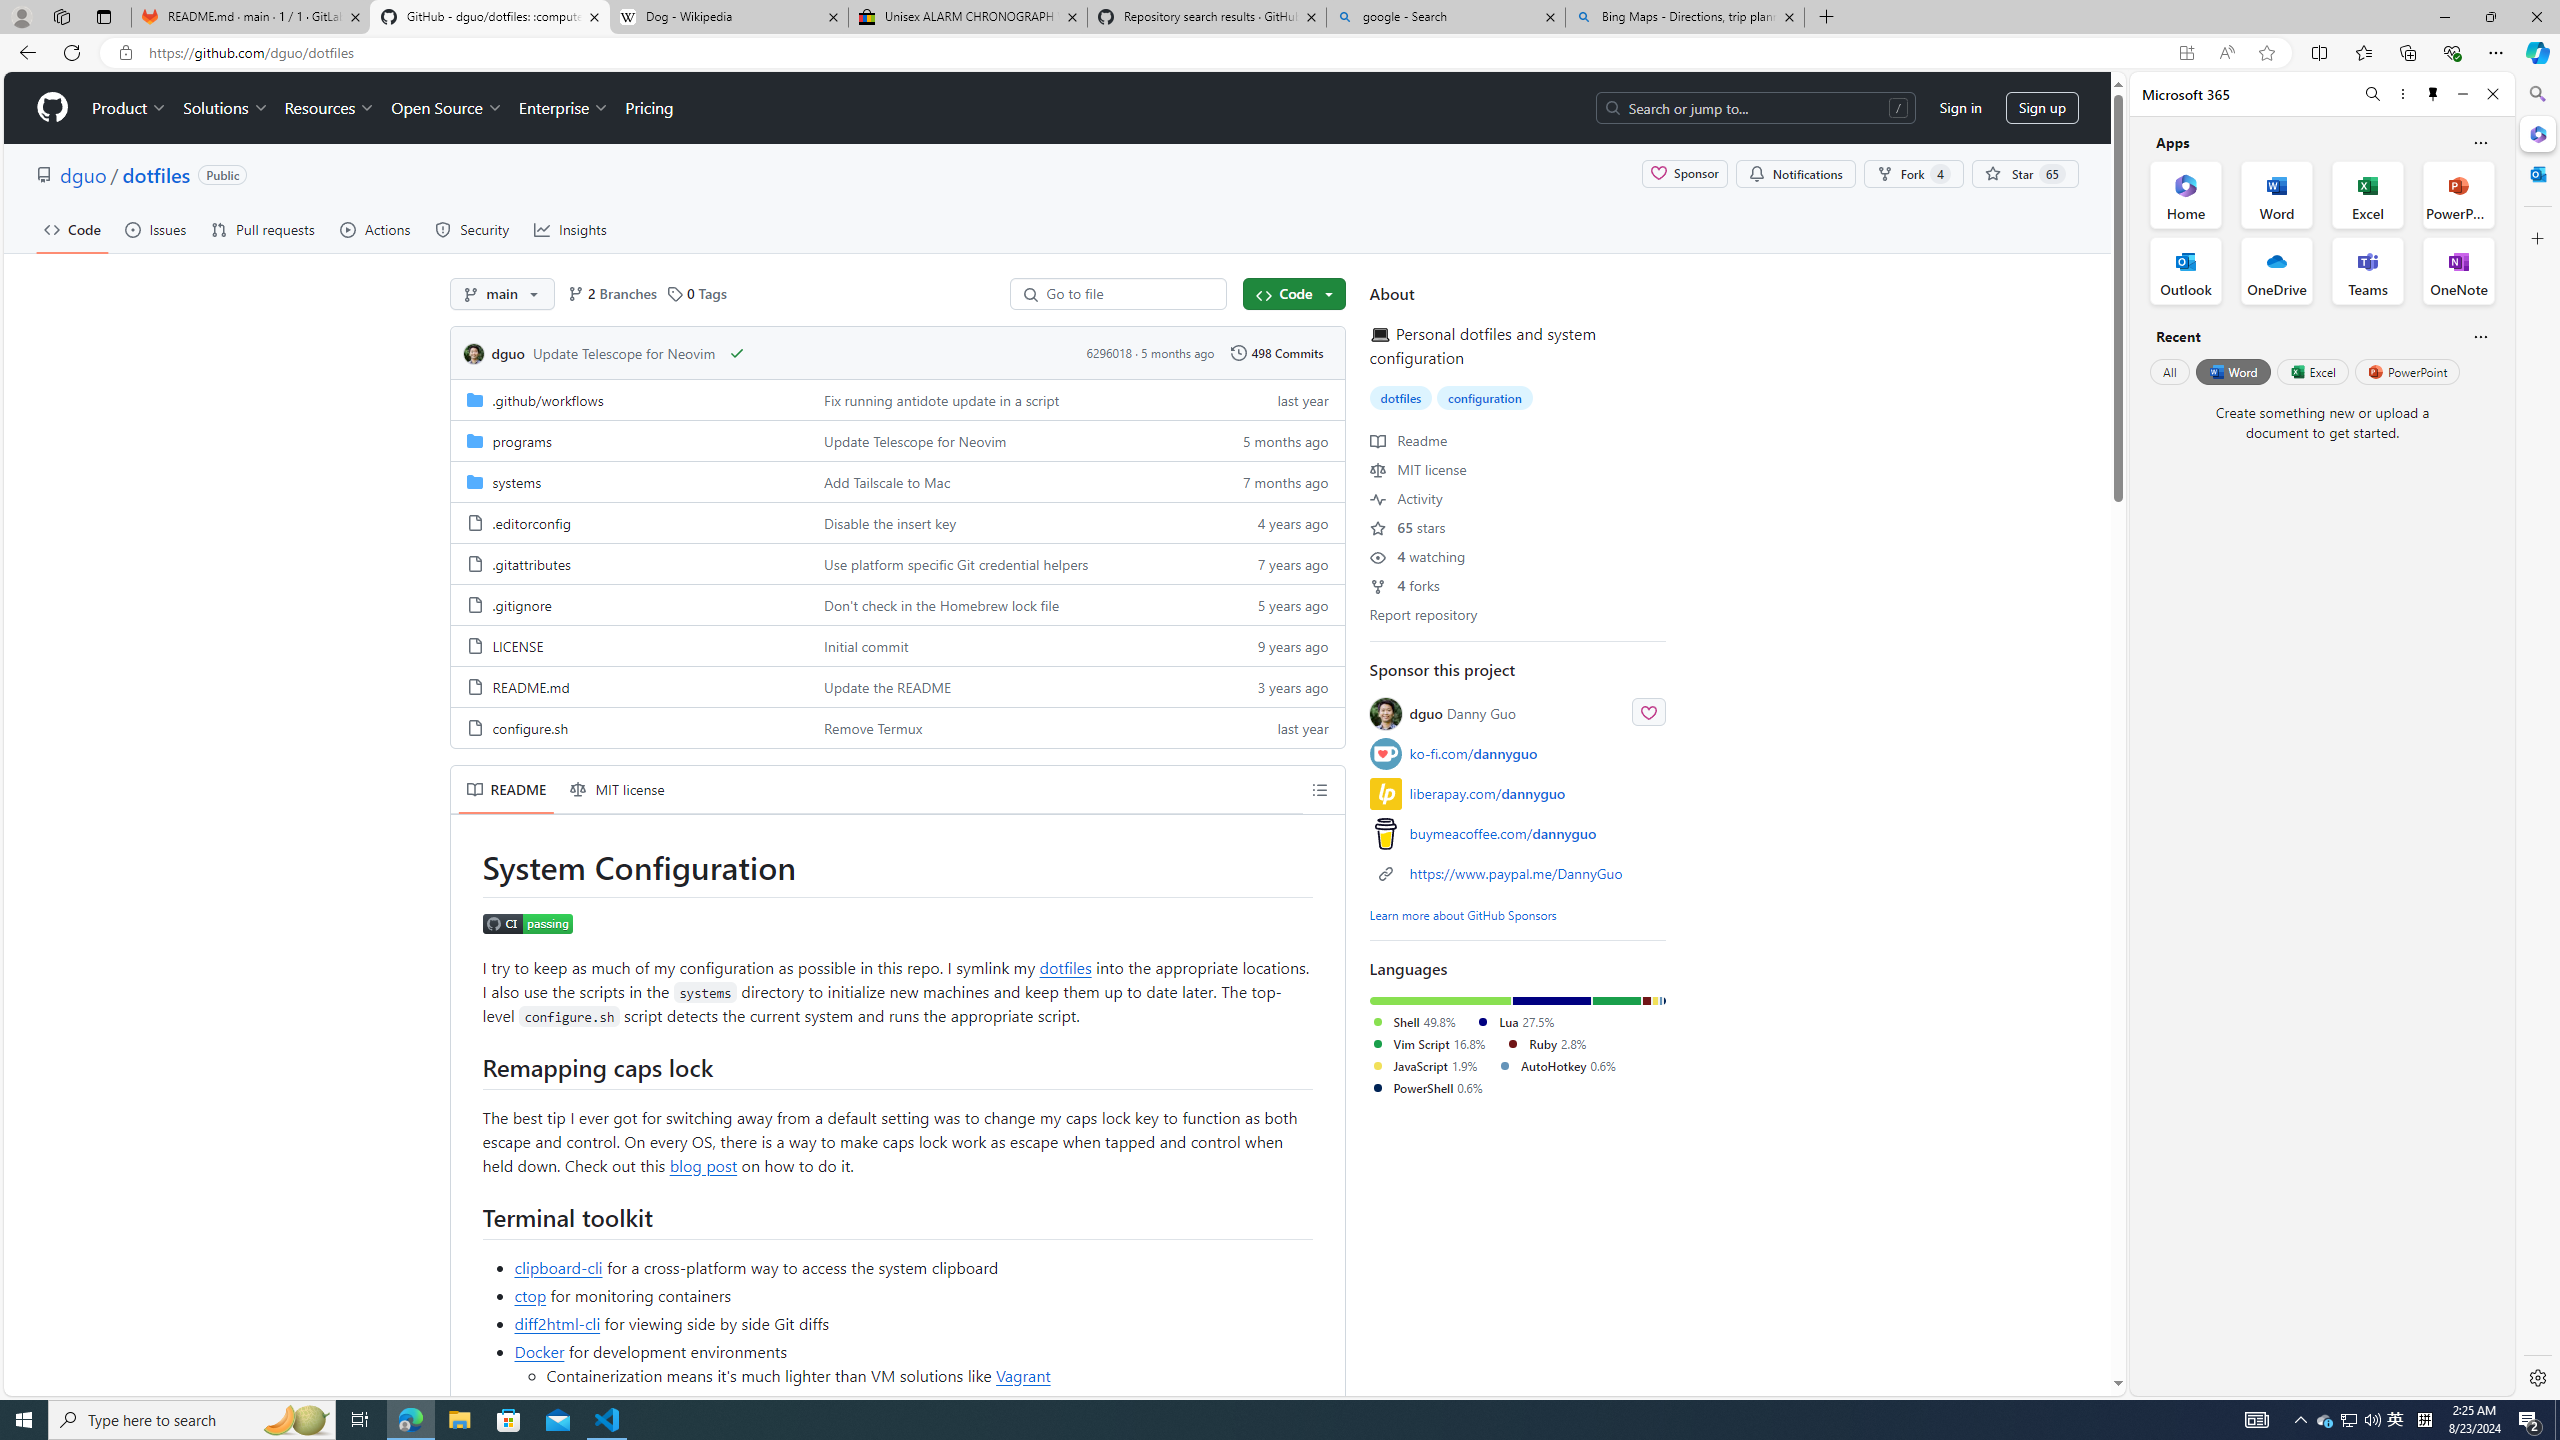 This screenshot has height=1440, width=2560. I want to click on Insights, so click(570, 229).